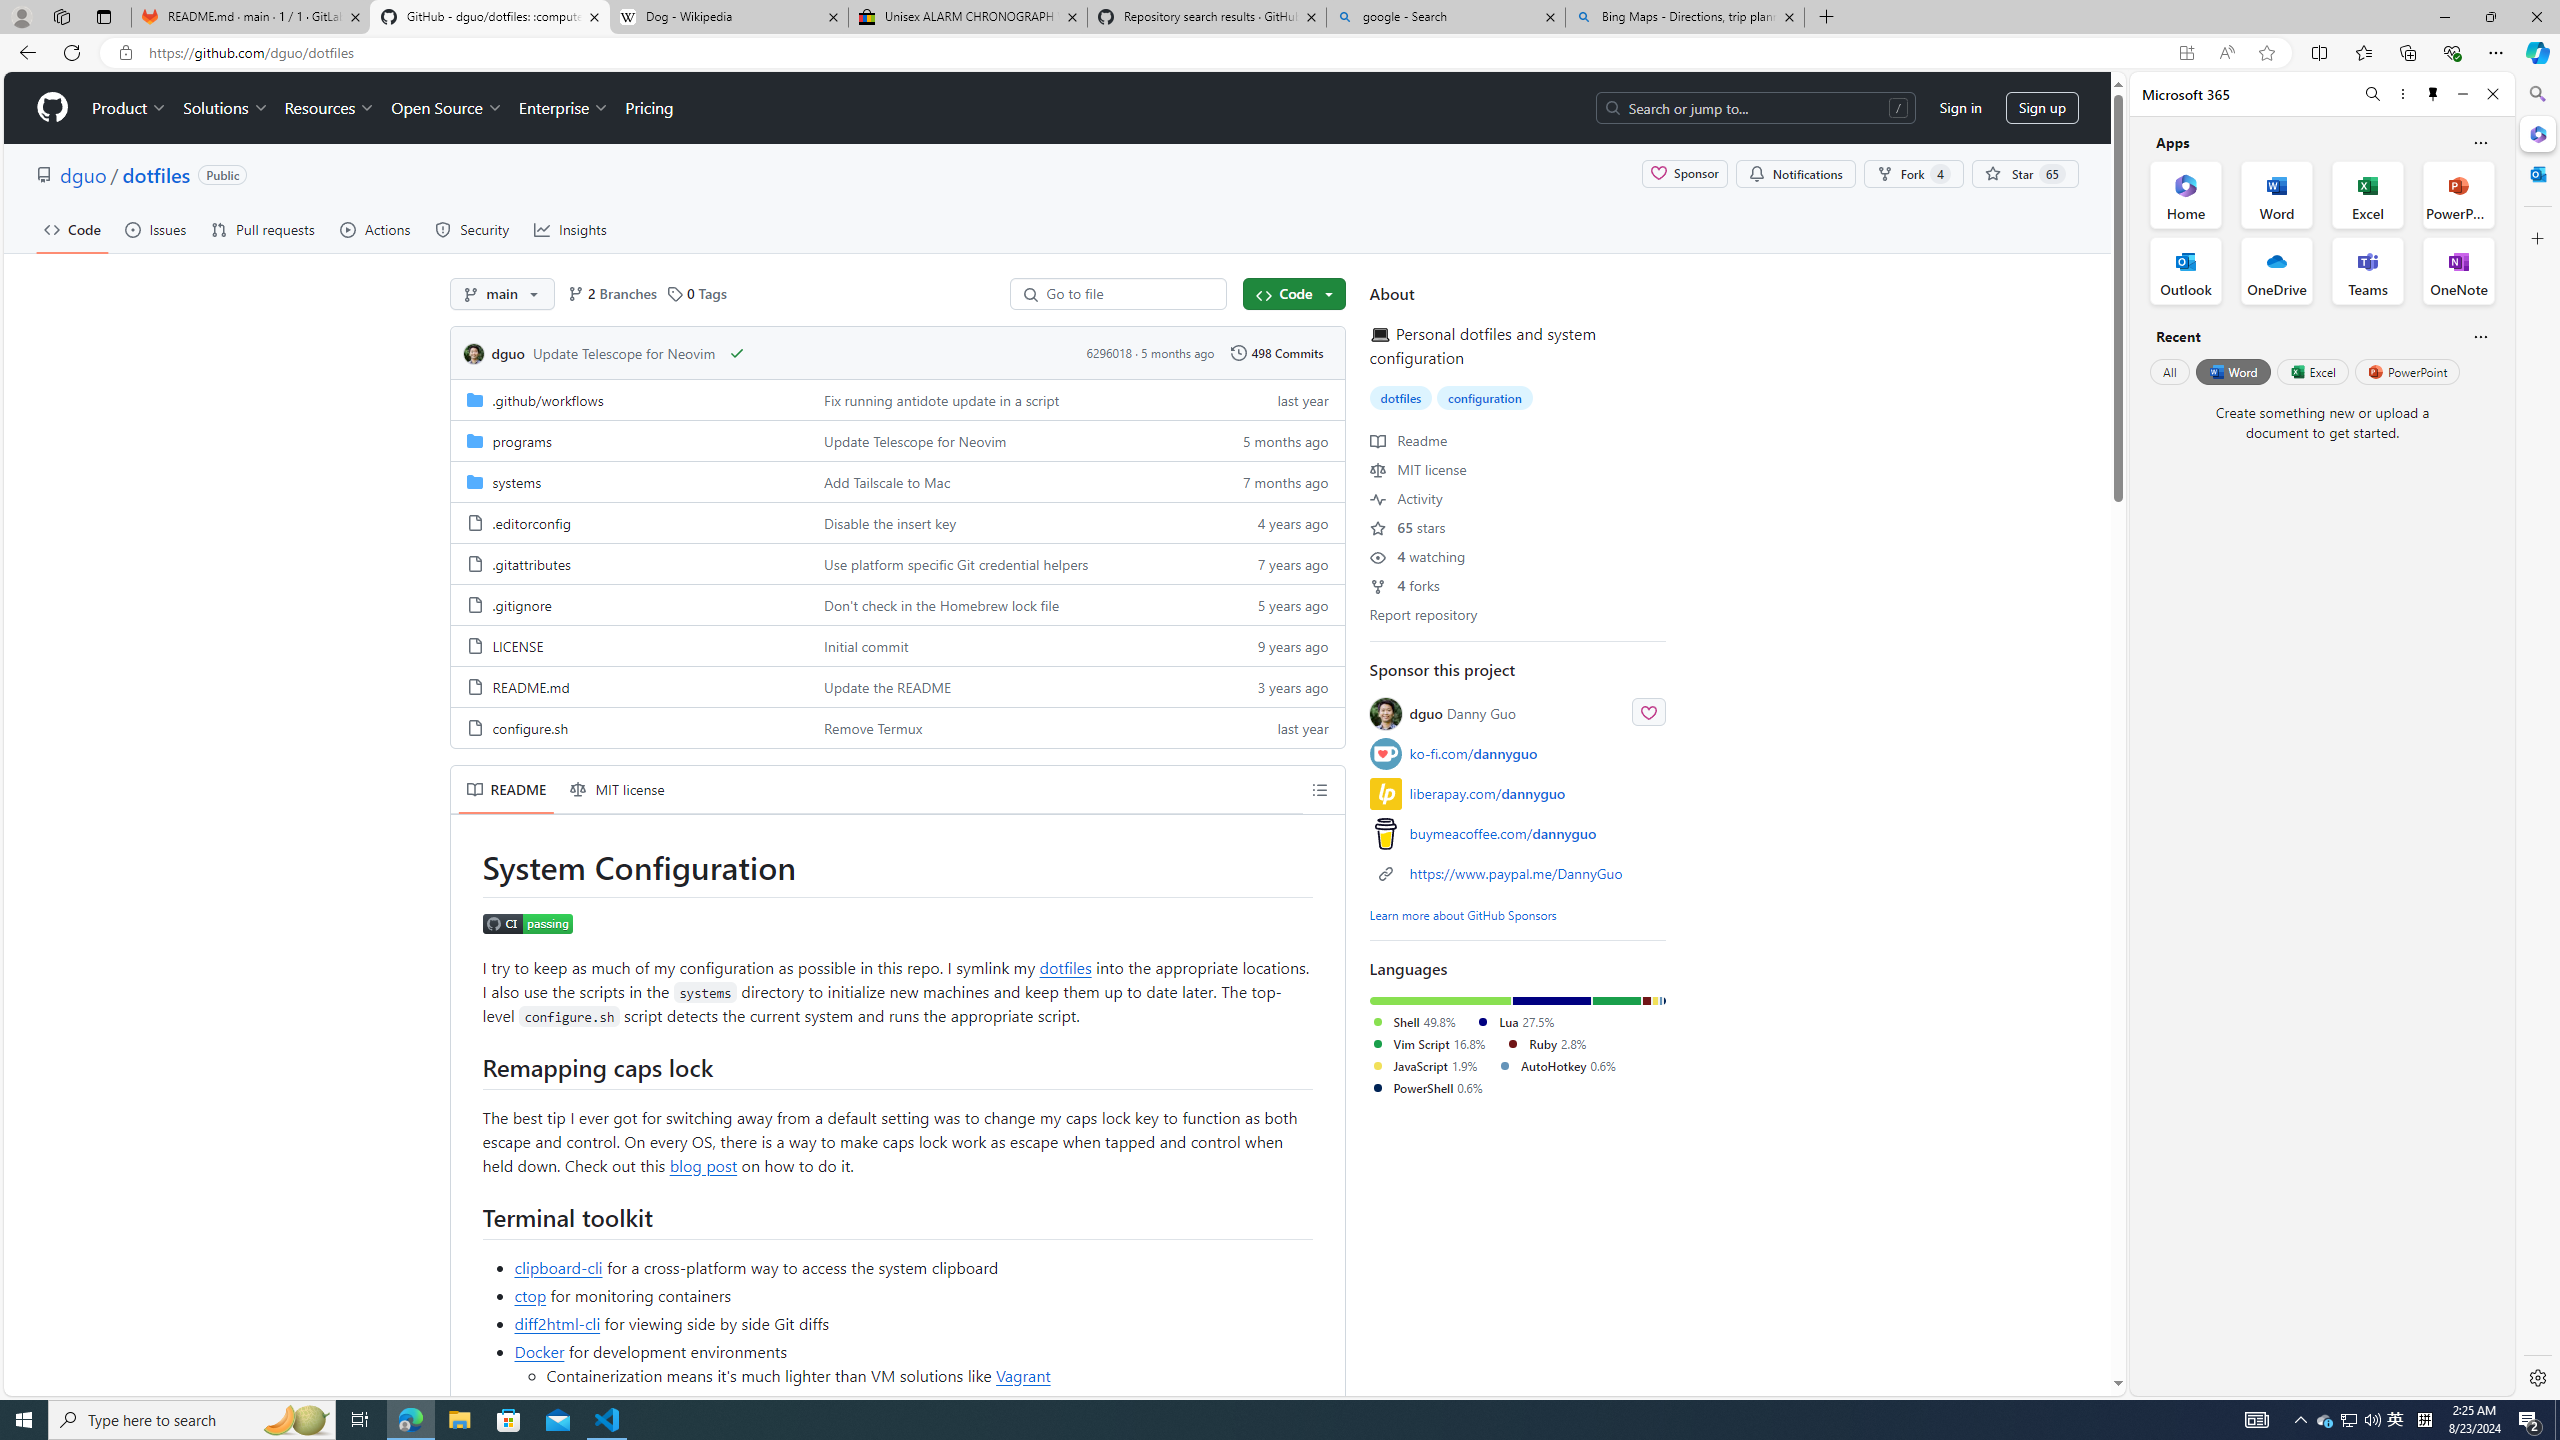 This screenshot has height=1440, width=2560. I want to click on Insights, so click(570, 229).